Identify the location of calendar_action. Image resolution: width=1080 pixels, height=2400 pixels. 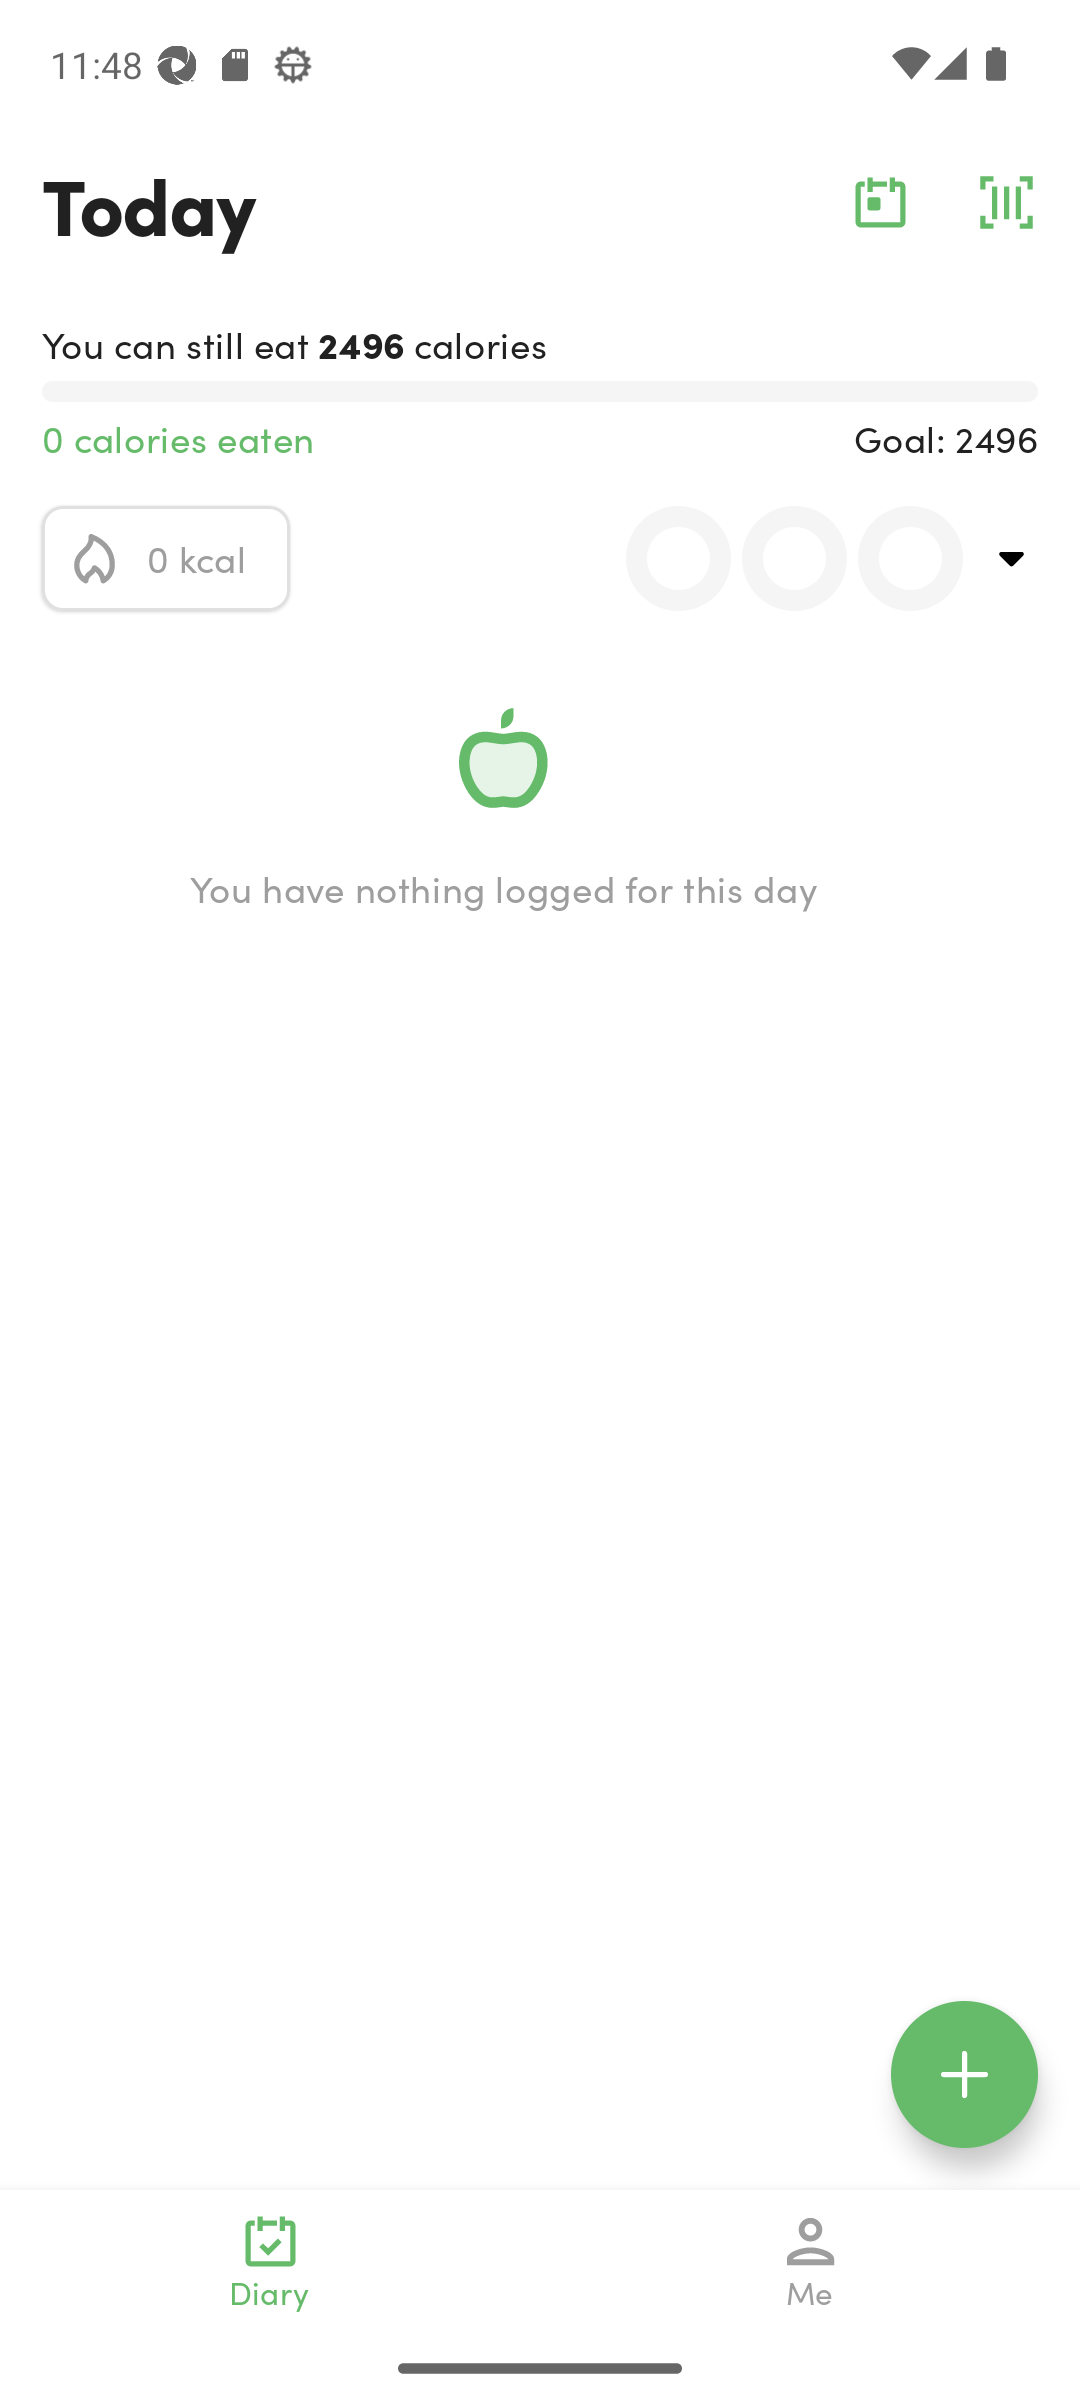
(880, 202).